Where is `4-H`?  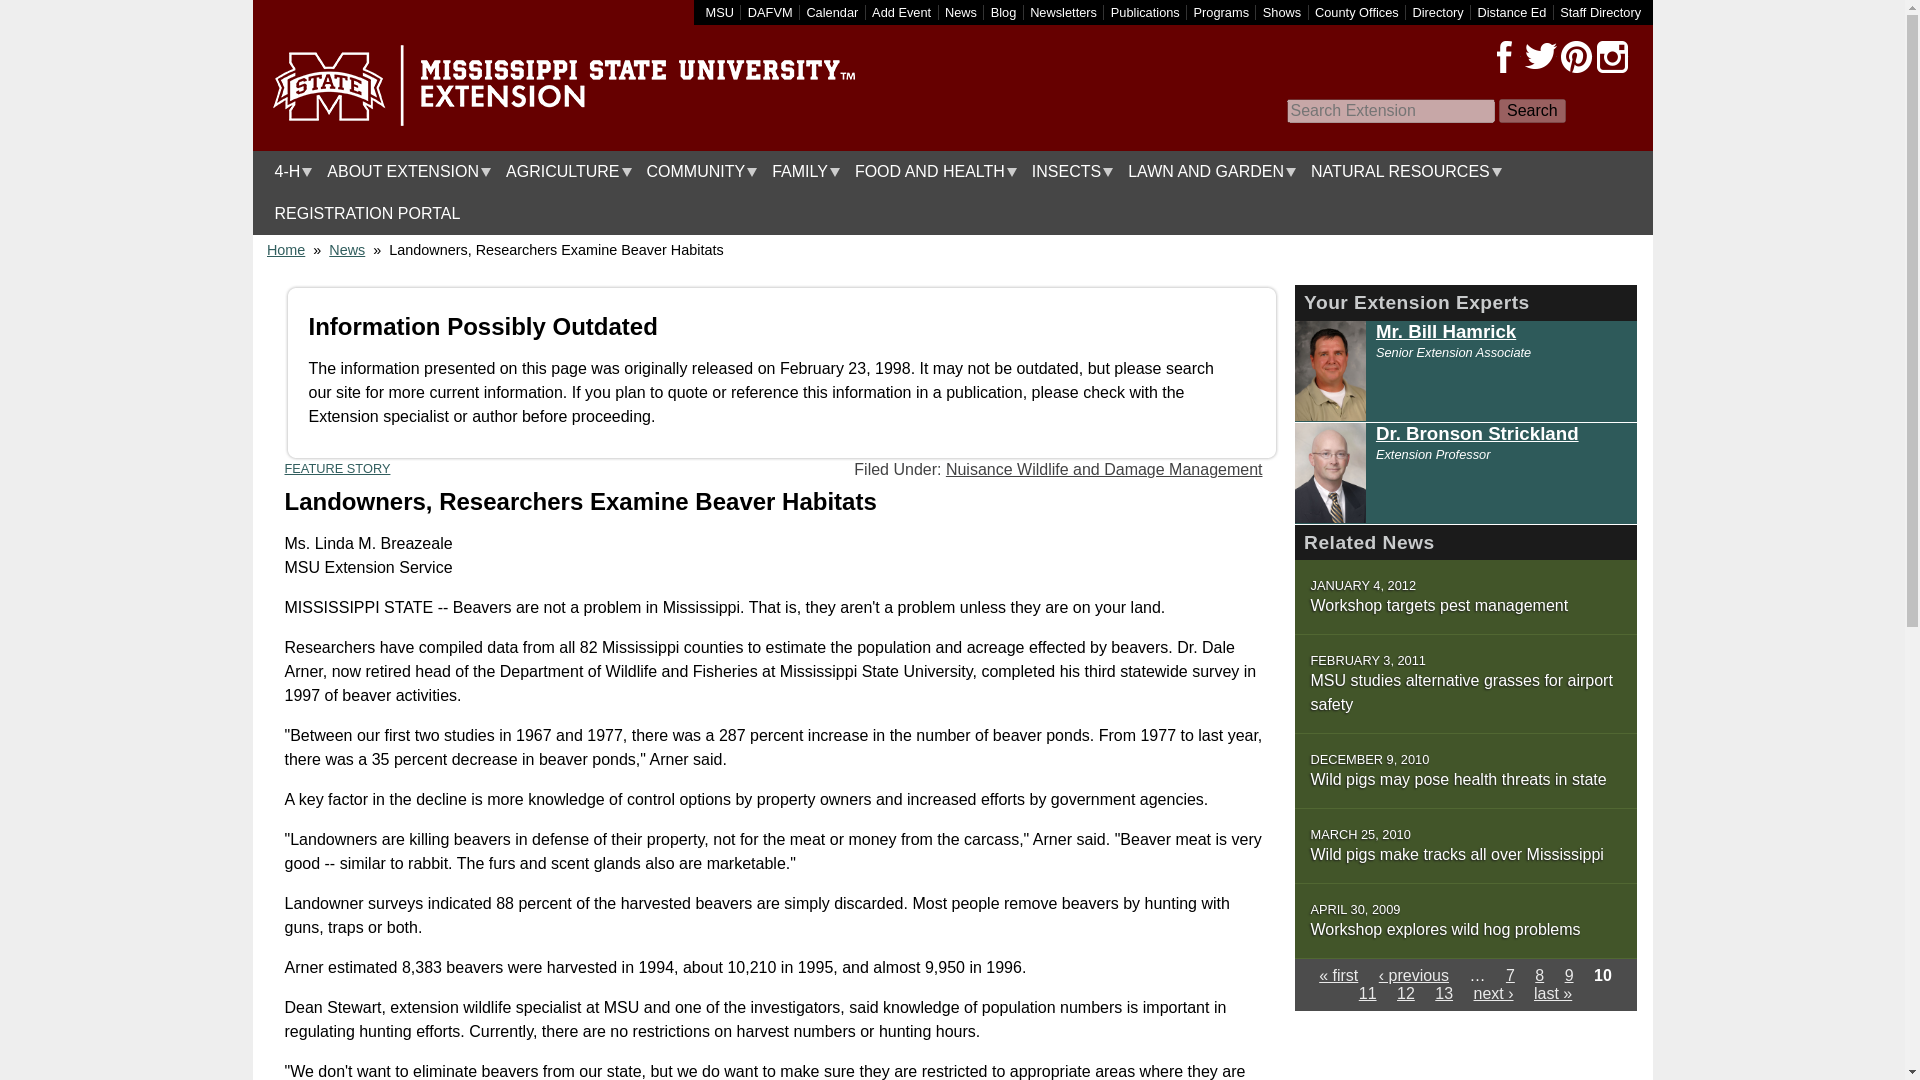 4-H is located at coordinates (288, 172).